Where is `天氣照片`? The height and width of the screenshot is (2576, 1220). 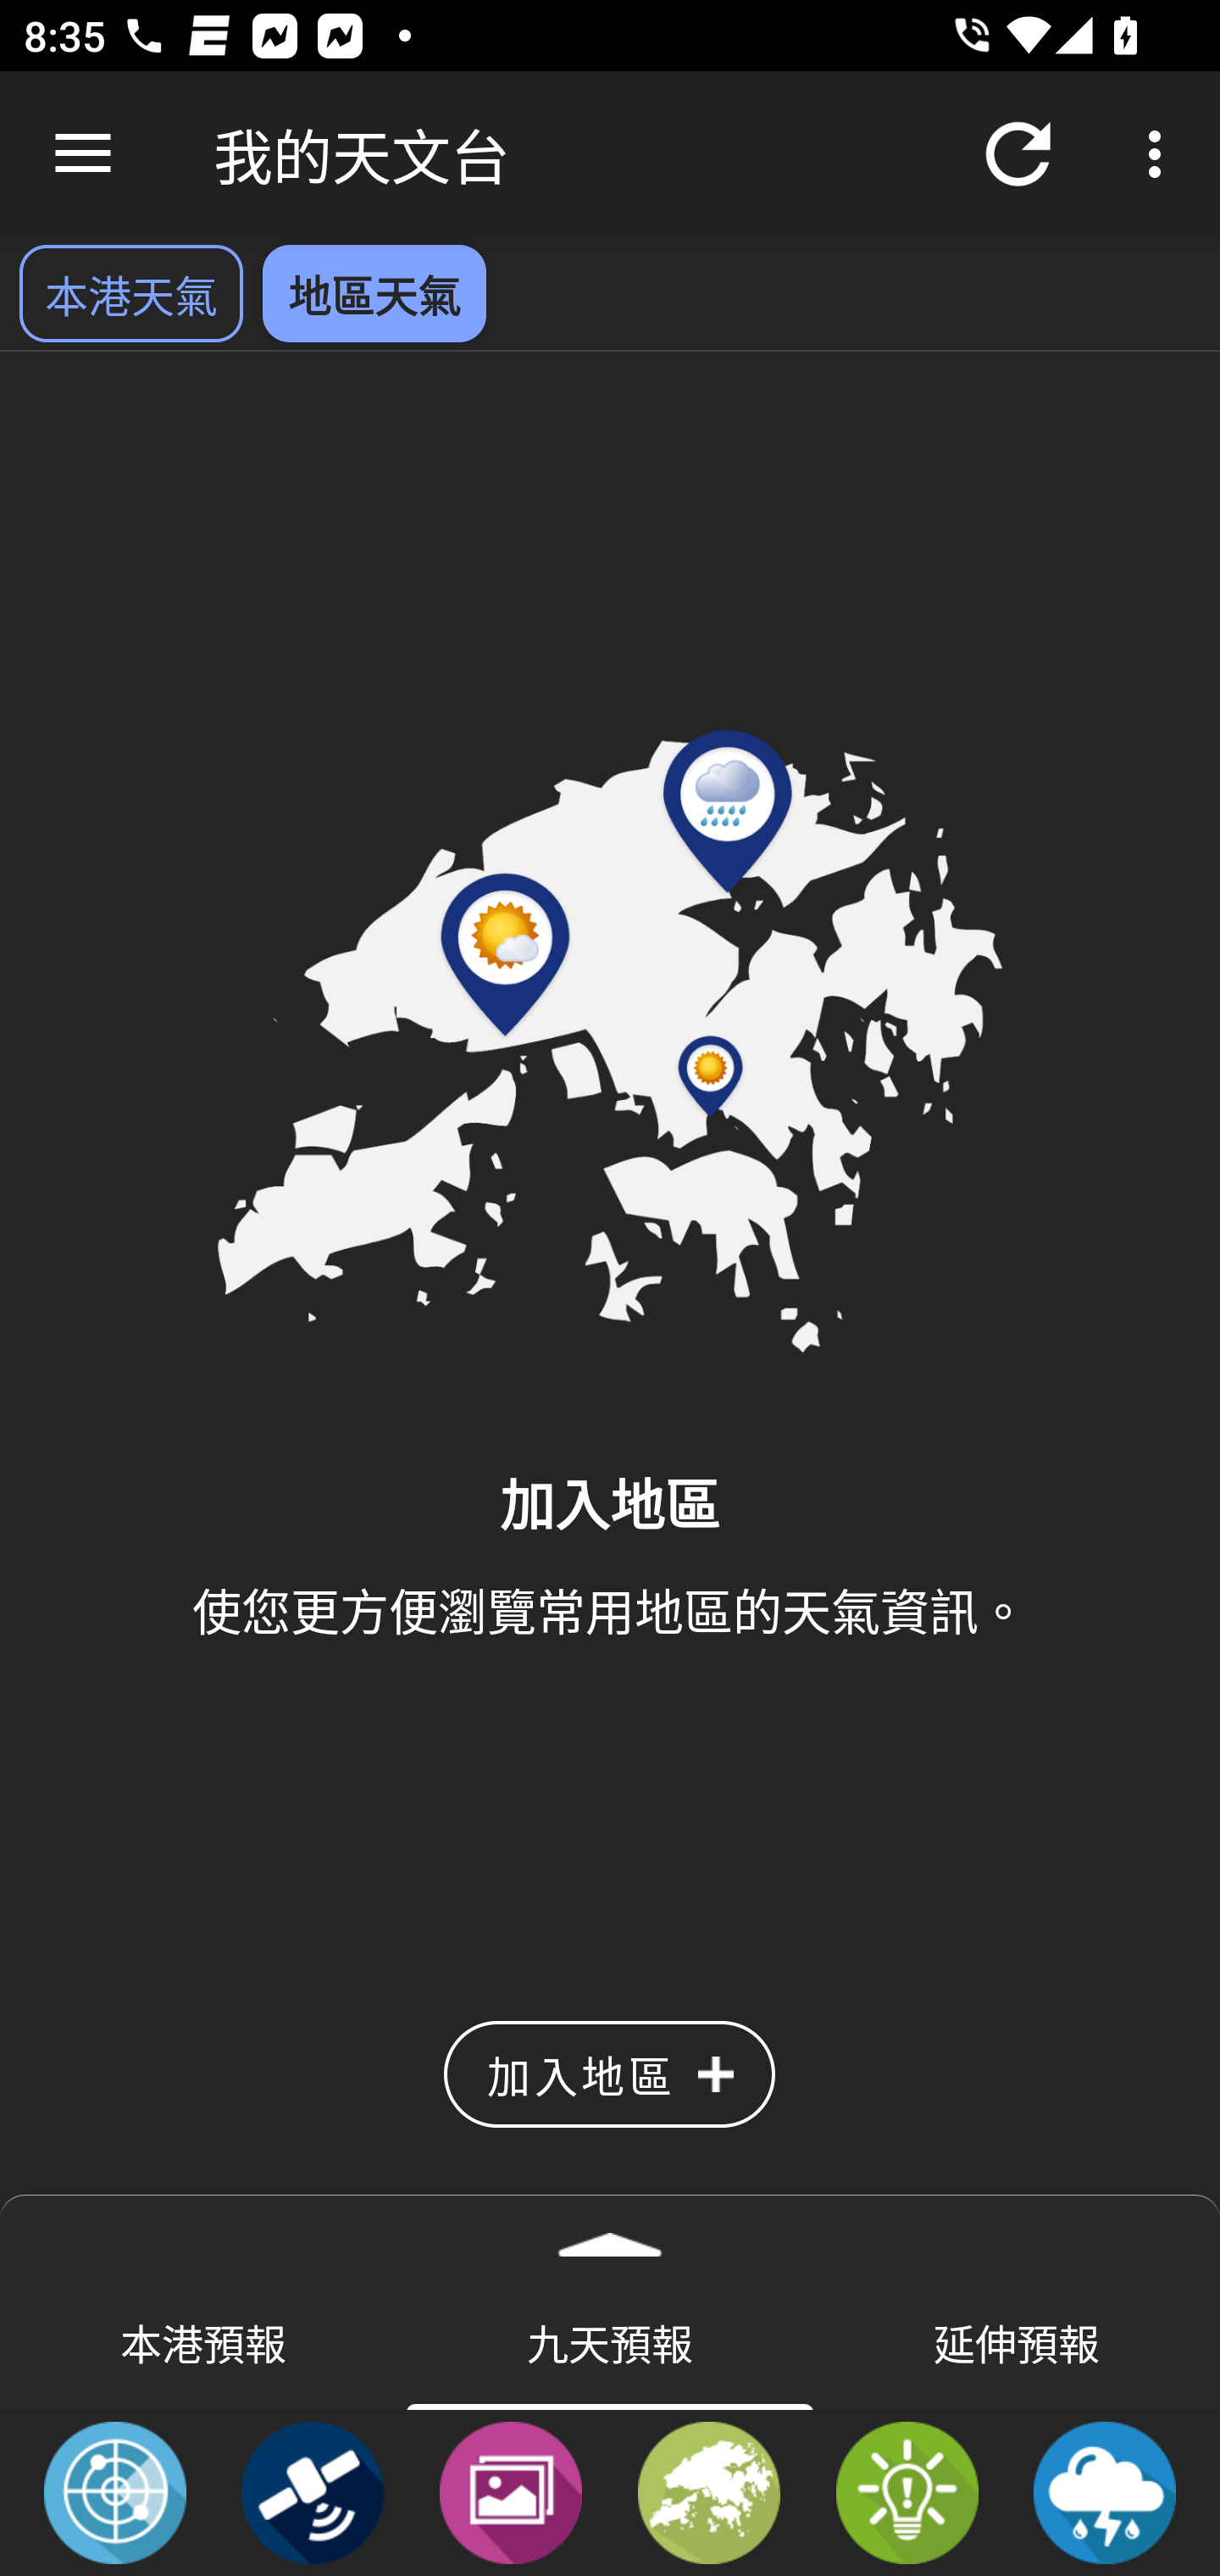 天氣照片 is located at coordinates (510, 2491).